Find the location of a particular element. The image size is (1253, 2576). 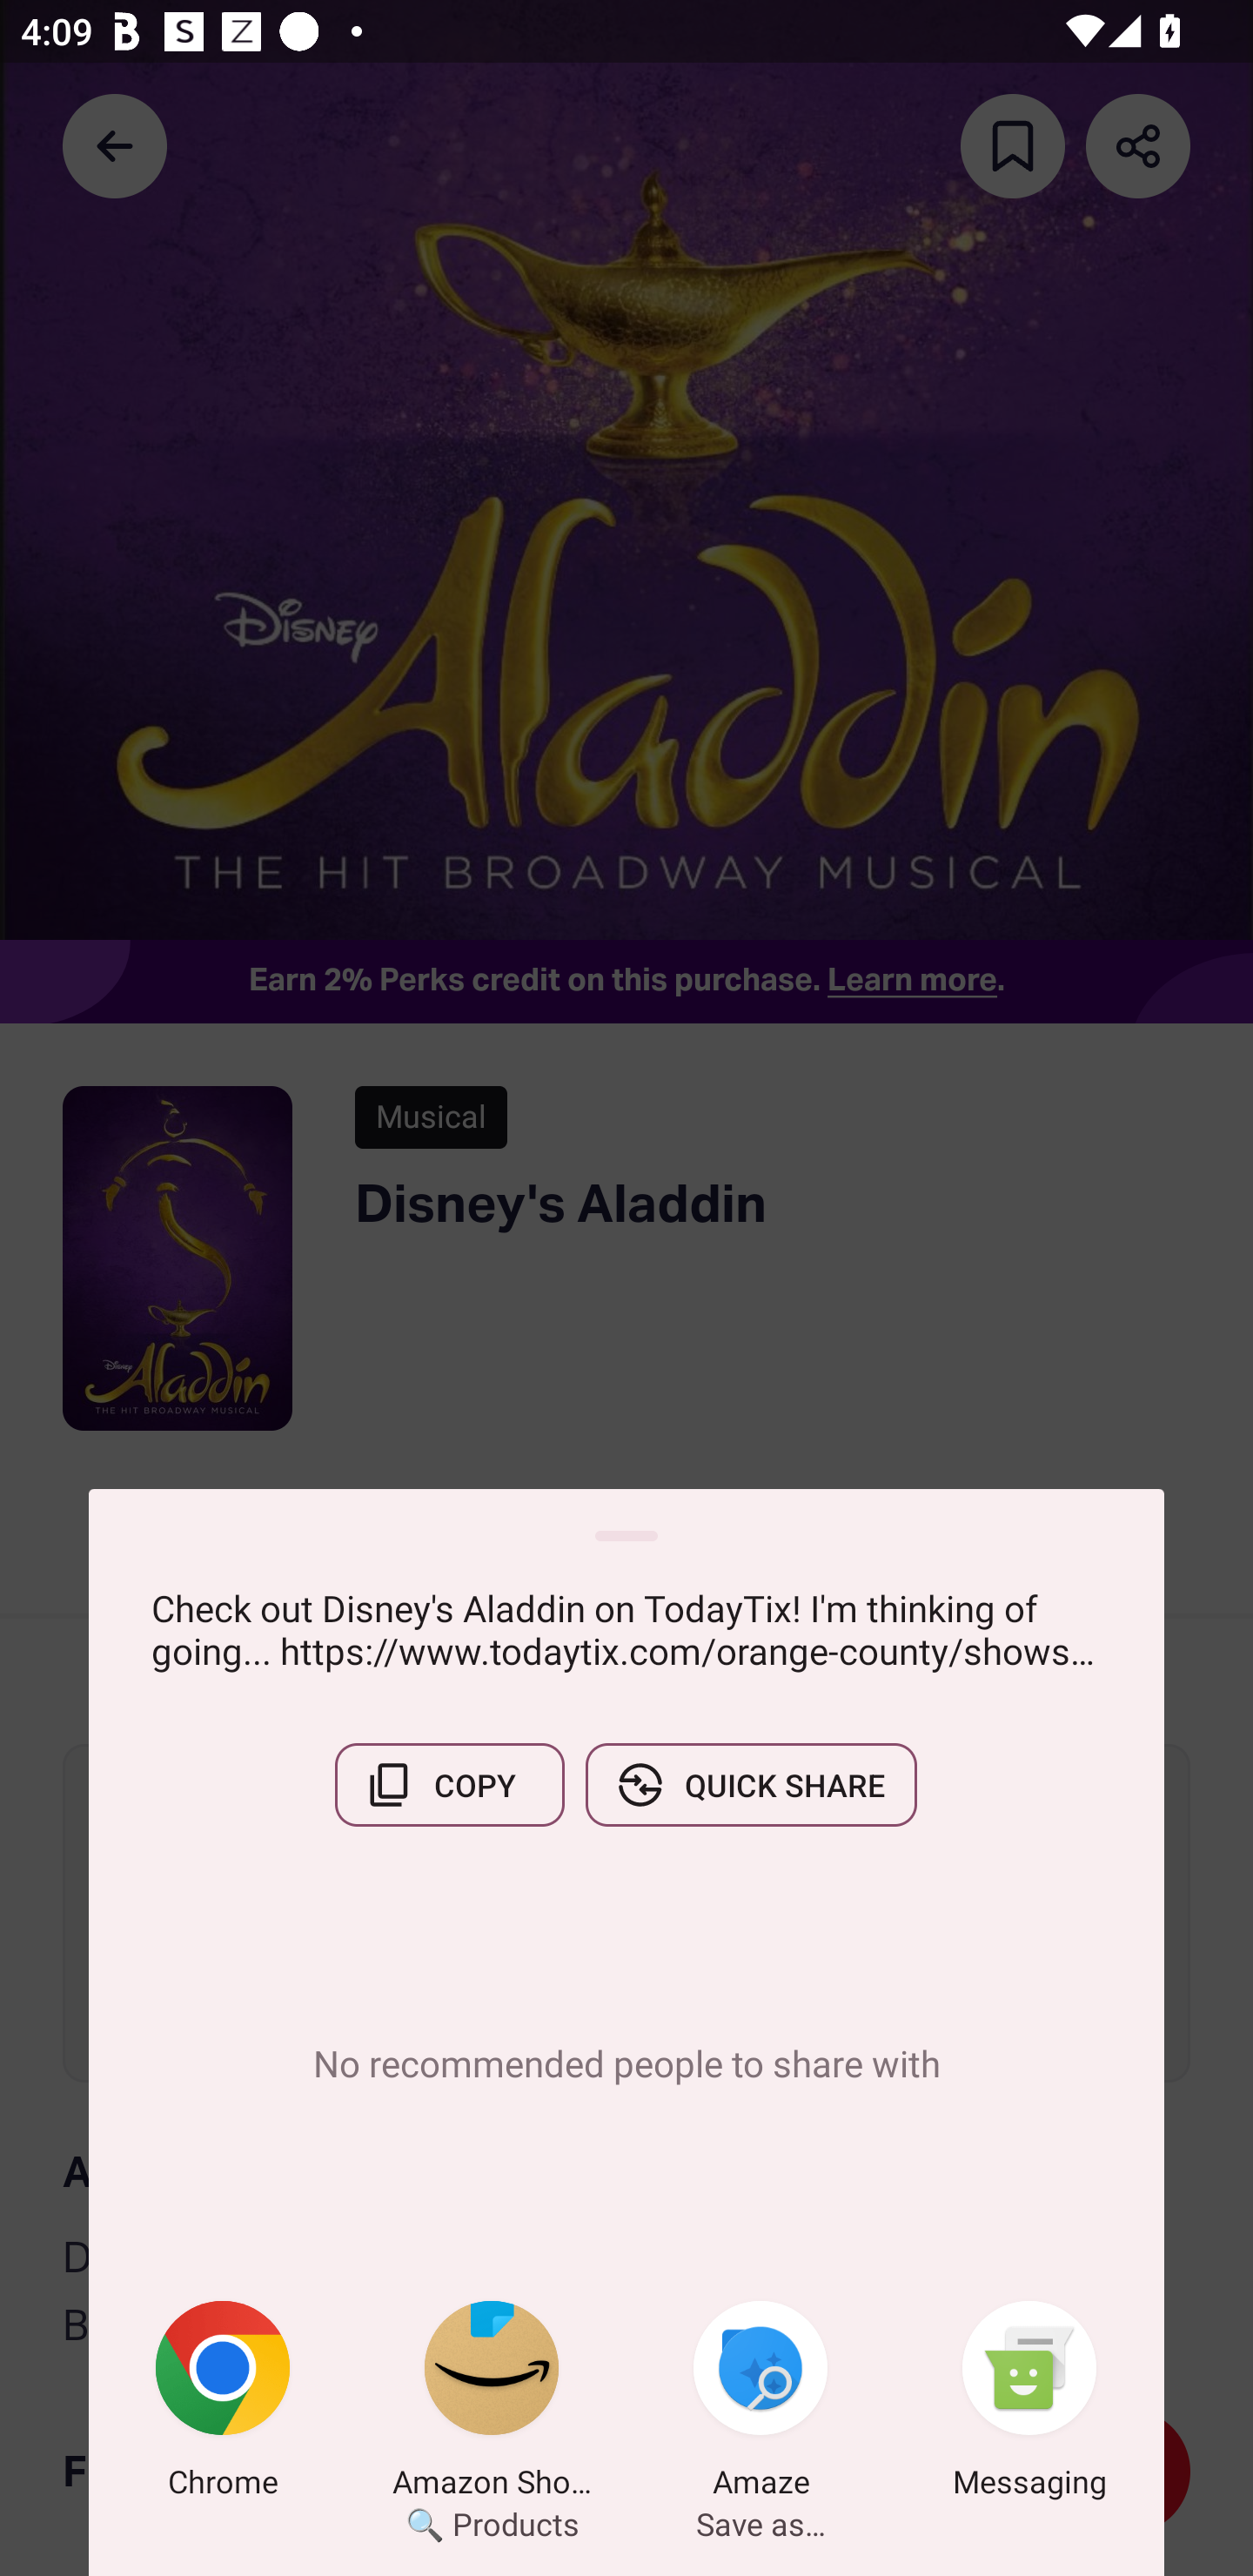

Amaze Save as… is located at coordinates (761, 2405).